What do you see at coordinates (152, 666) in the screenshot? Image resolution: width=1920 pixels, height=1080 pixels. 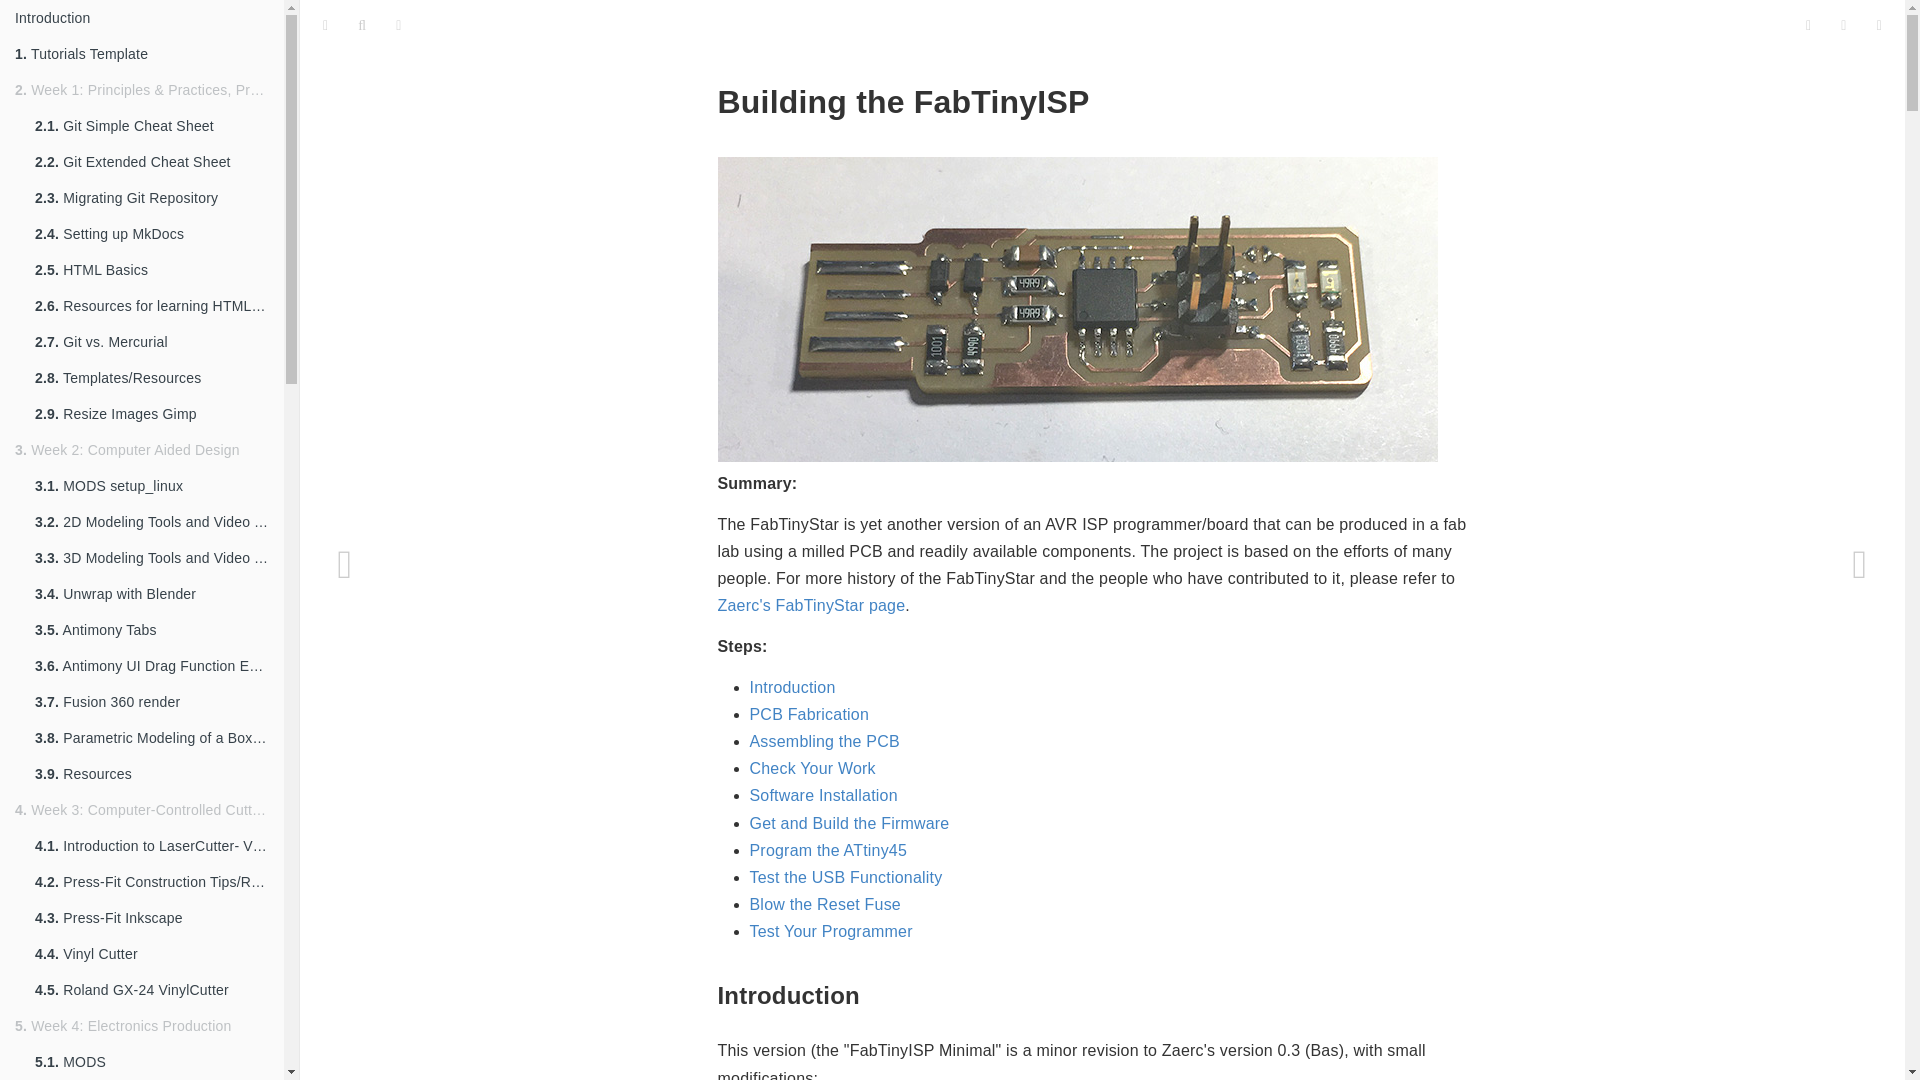 I see `3.6. Antimony UI Drag Function Example` at bounding box center [152, 666].